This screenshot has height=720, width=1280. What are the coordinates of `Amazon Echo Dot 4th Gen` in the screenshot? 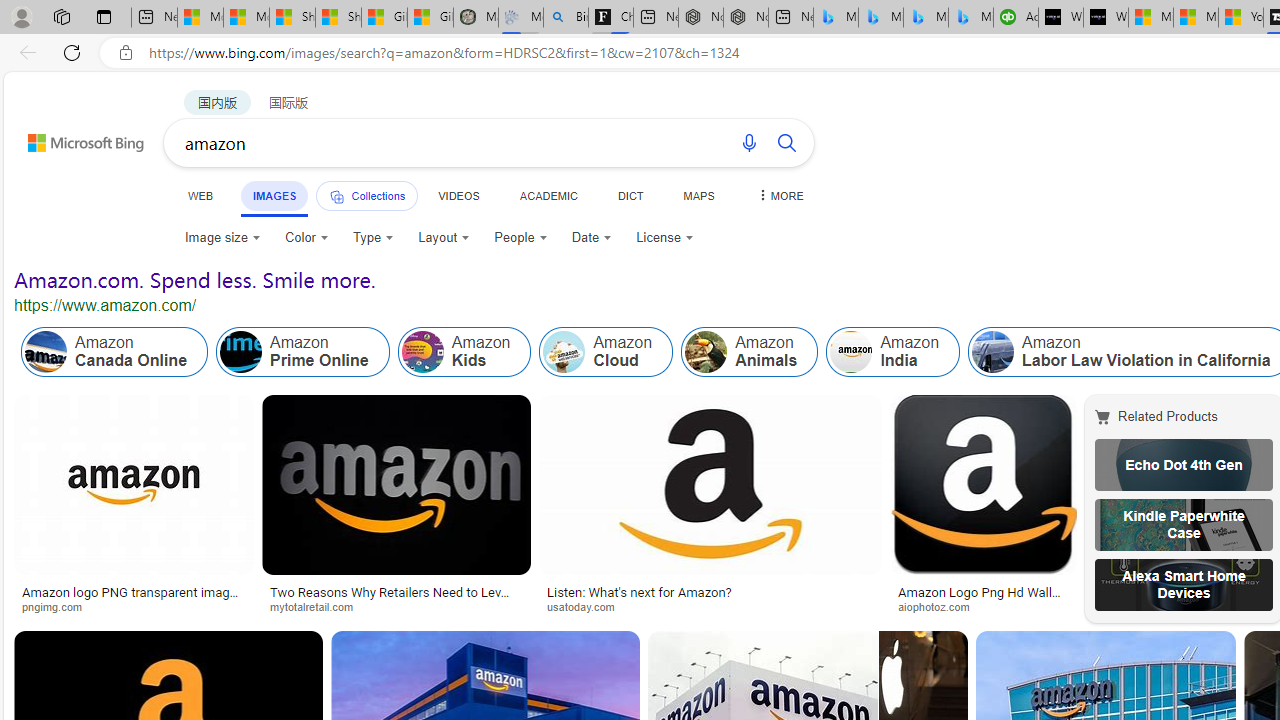 It's located at (1184, 465).